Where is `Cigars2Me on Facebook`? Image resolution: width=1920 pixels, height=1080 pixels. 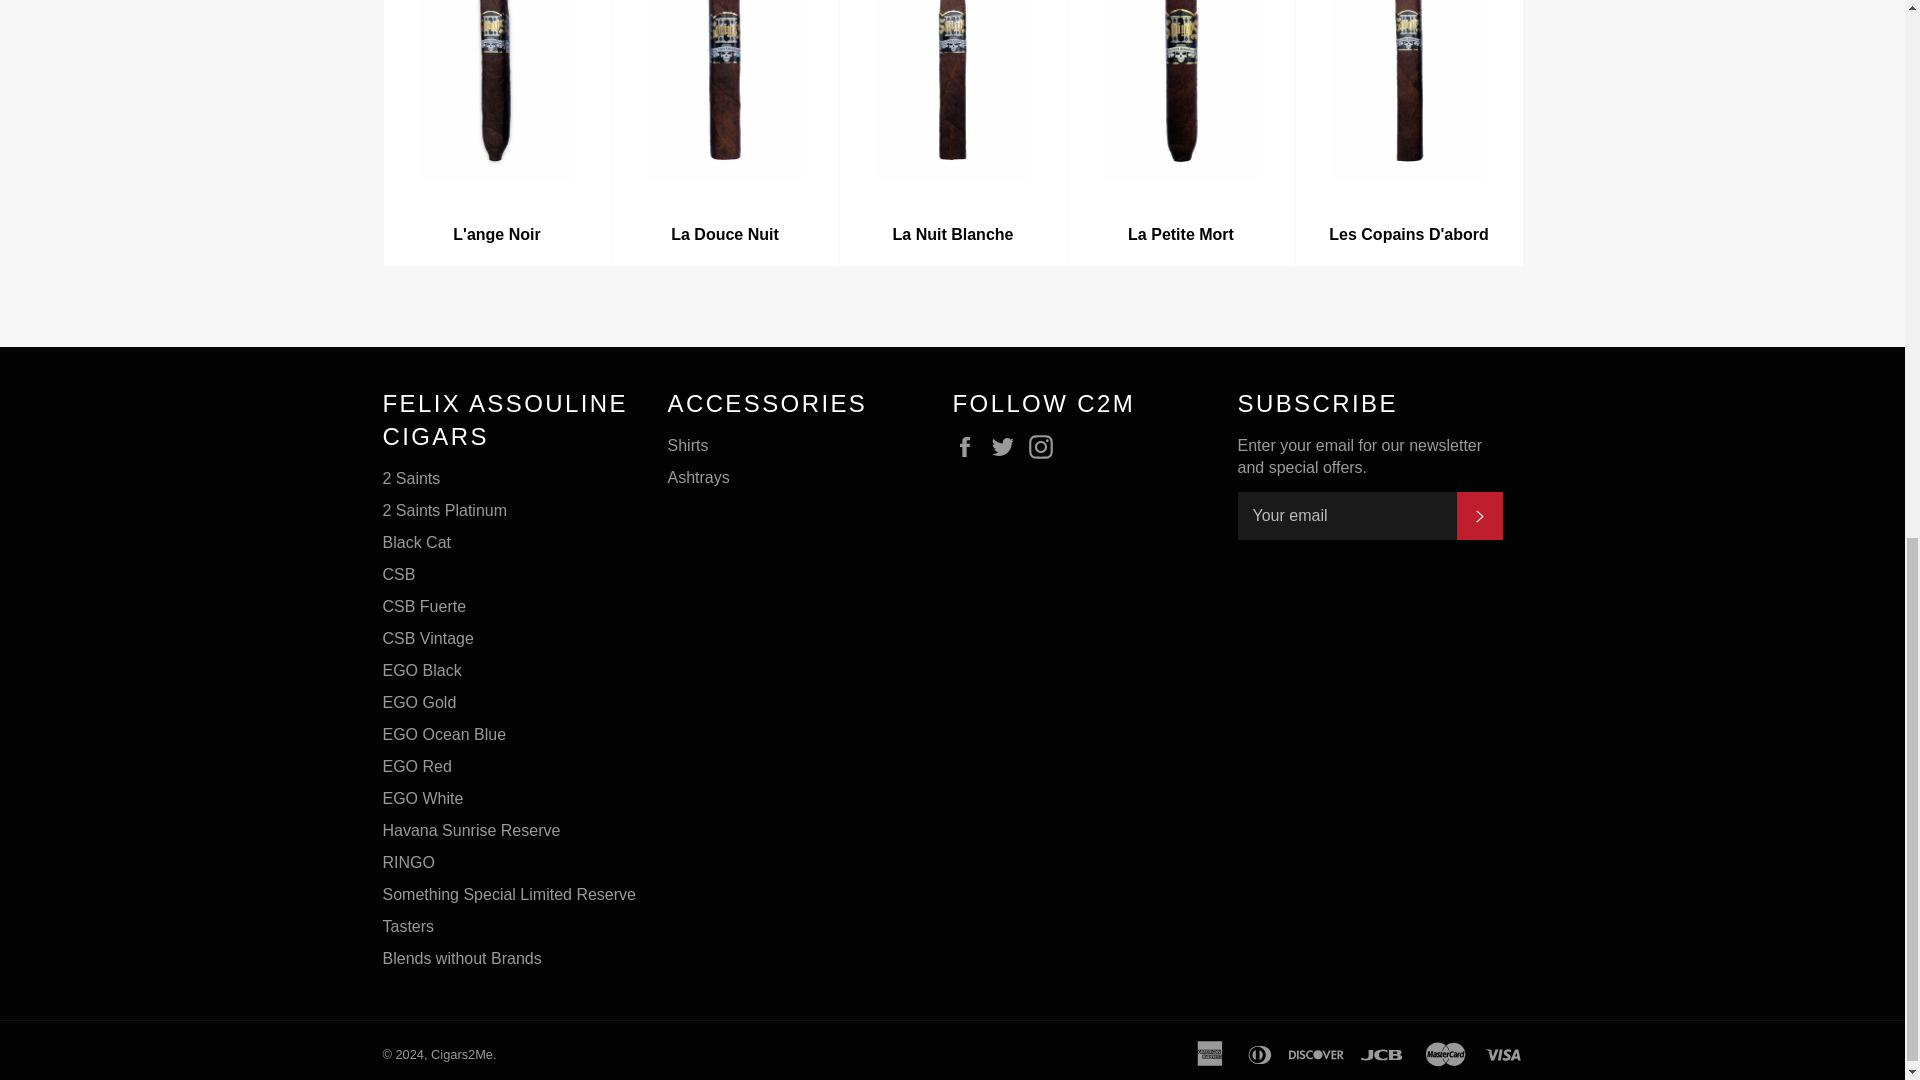 Cigars2Me on Facebook is located at coordinates (969, 447).